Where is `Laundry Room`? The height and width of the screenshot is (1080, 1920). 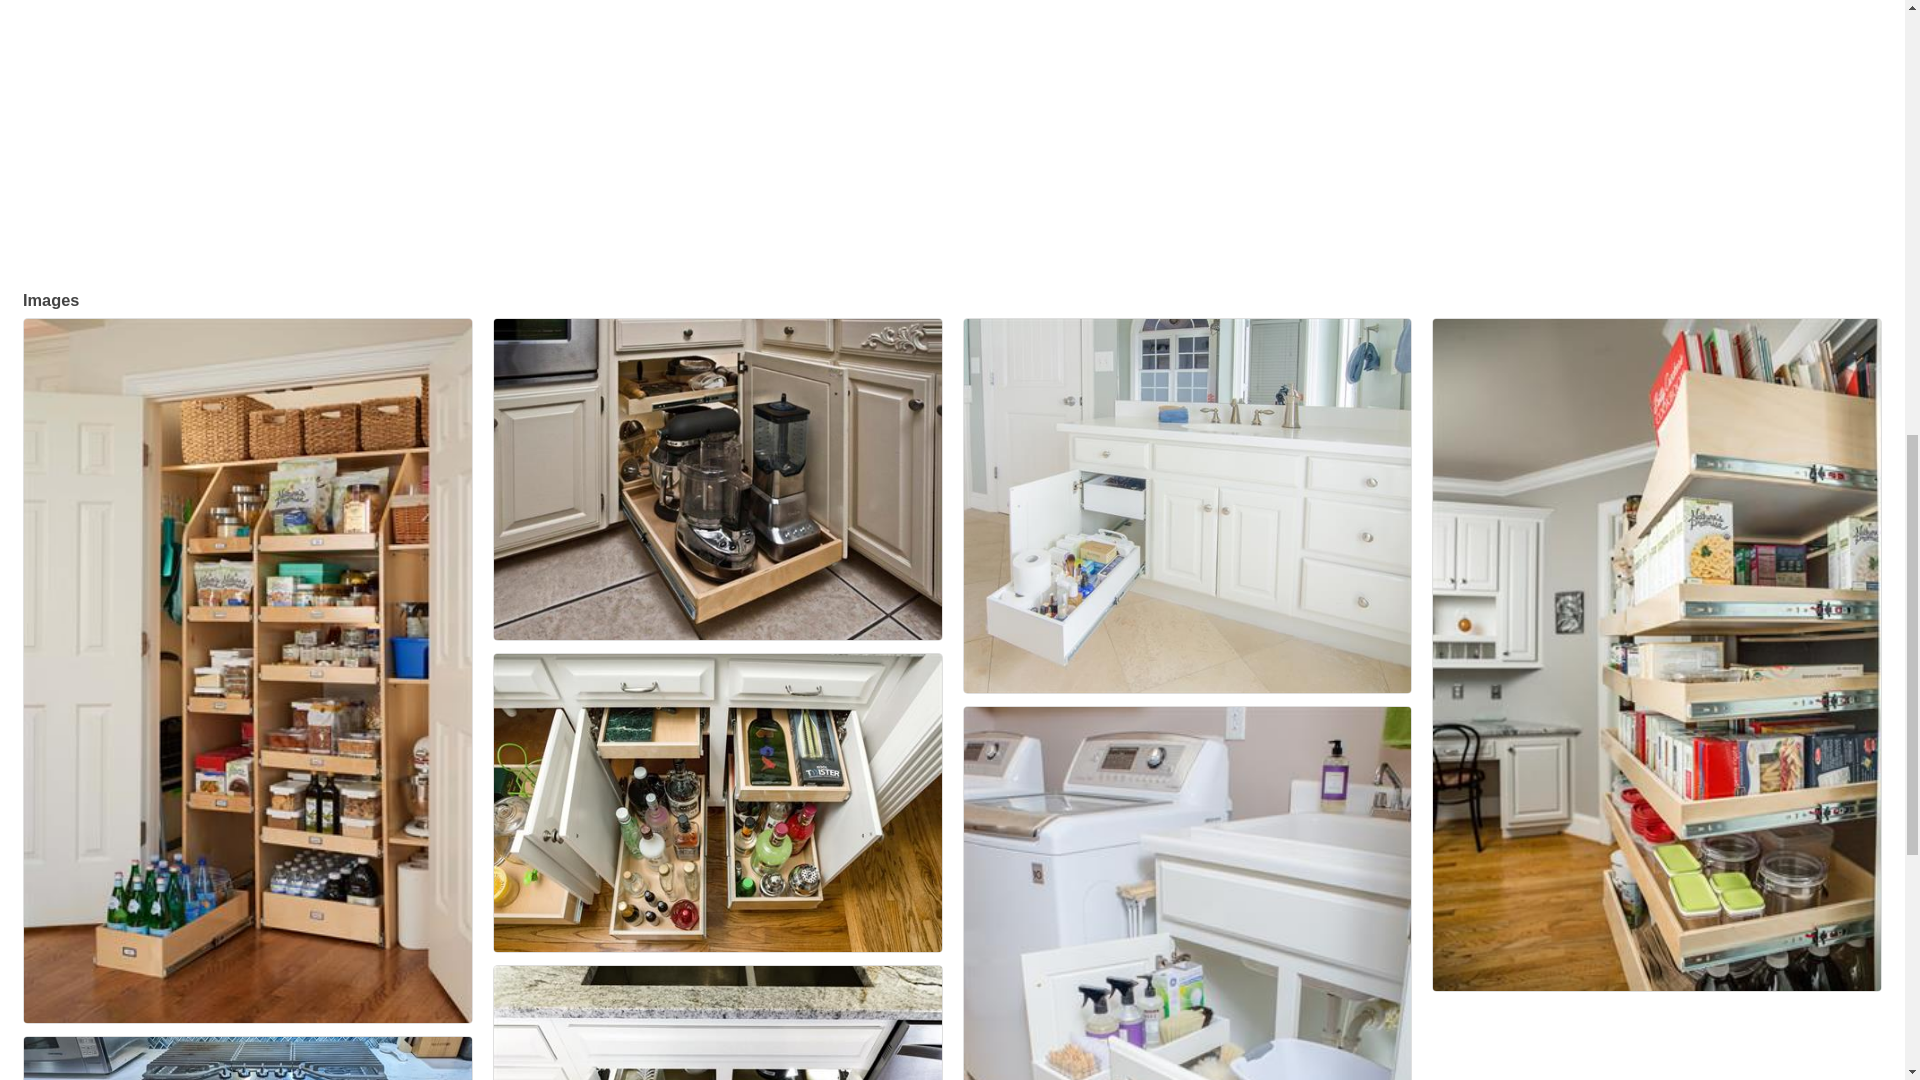 Laundry Room is located at coordinates (1187, 894).